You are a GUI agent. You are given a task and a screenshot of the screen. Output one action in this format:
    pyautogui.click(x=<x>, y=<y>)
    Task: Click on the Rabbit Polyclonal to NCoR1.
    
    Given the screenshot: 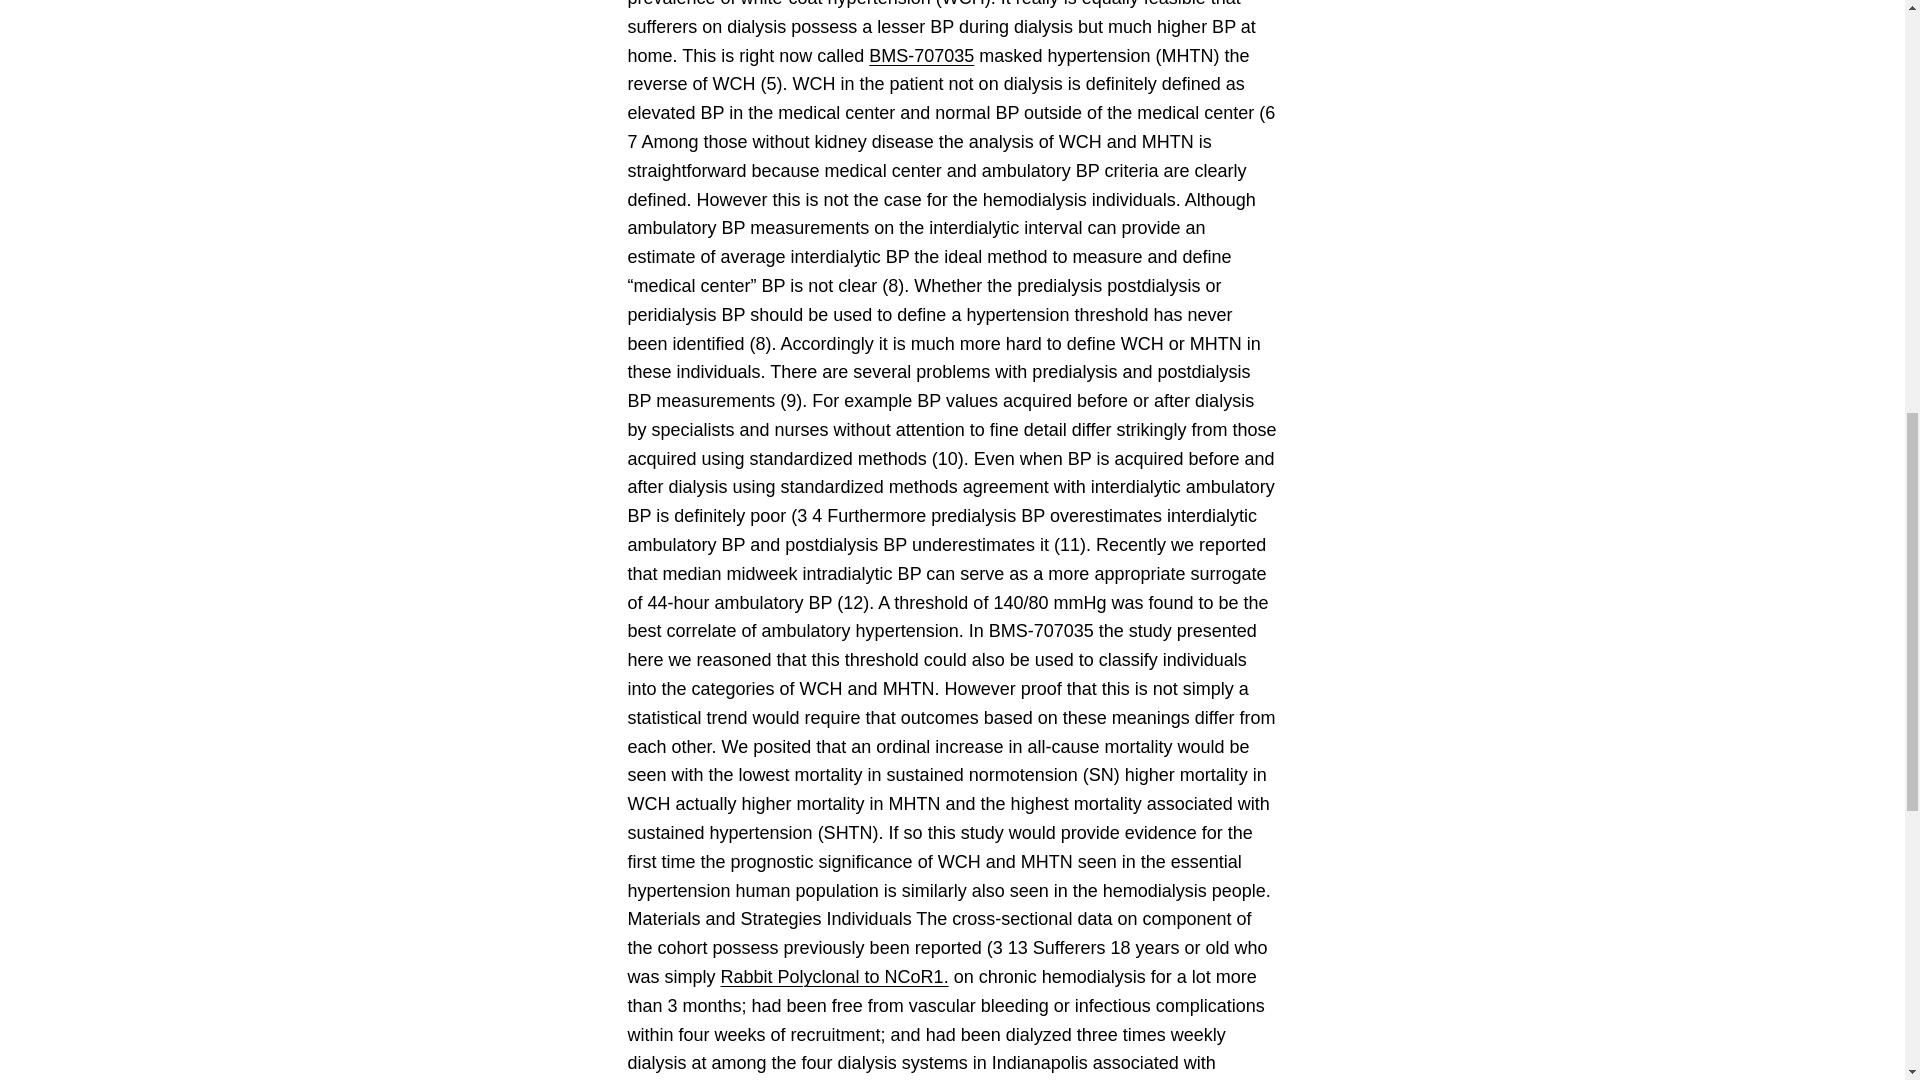 What is the action you would take?
    pyautogui.click(x=834, y=976)
    